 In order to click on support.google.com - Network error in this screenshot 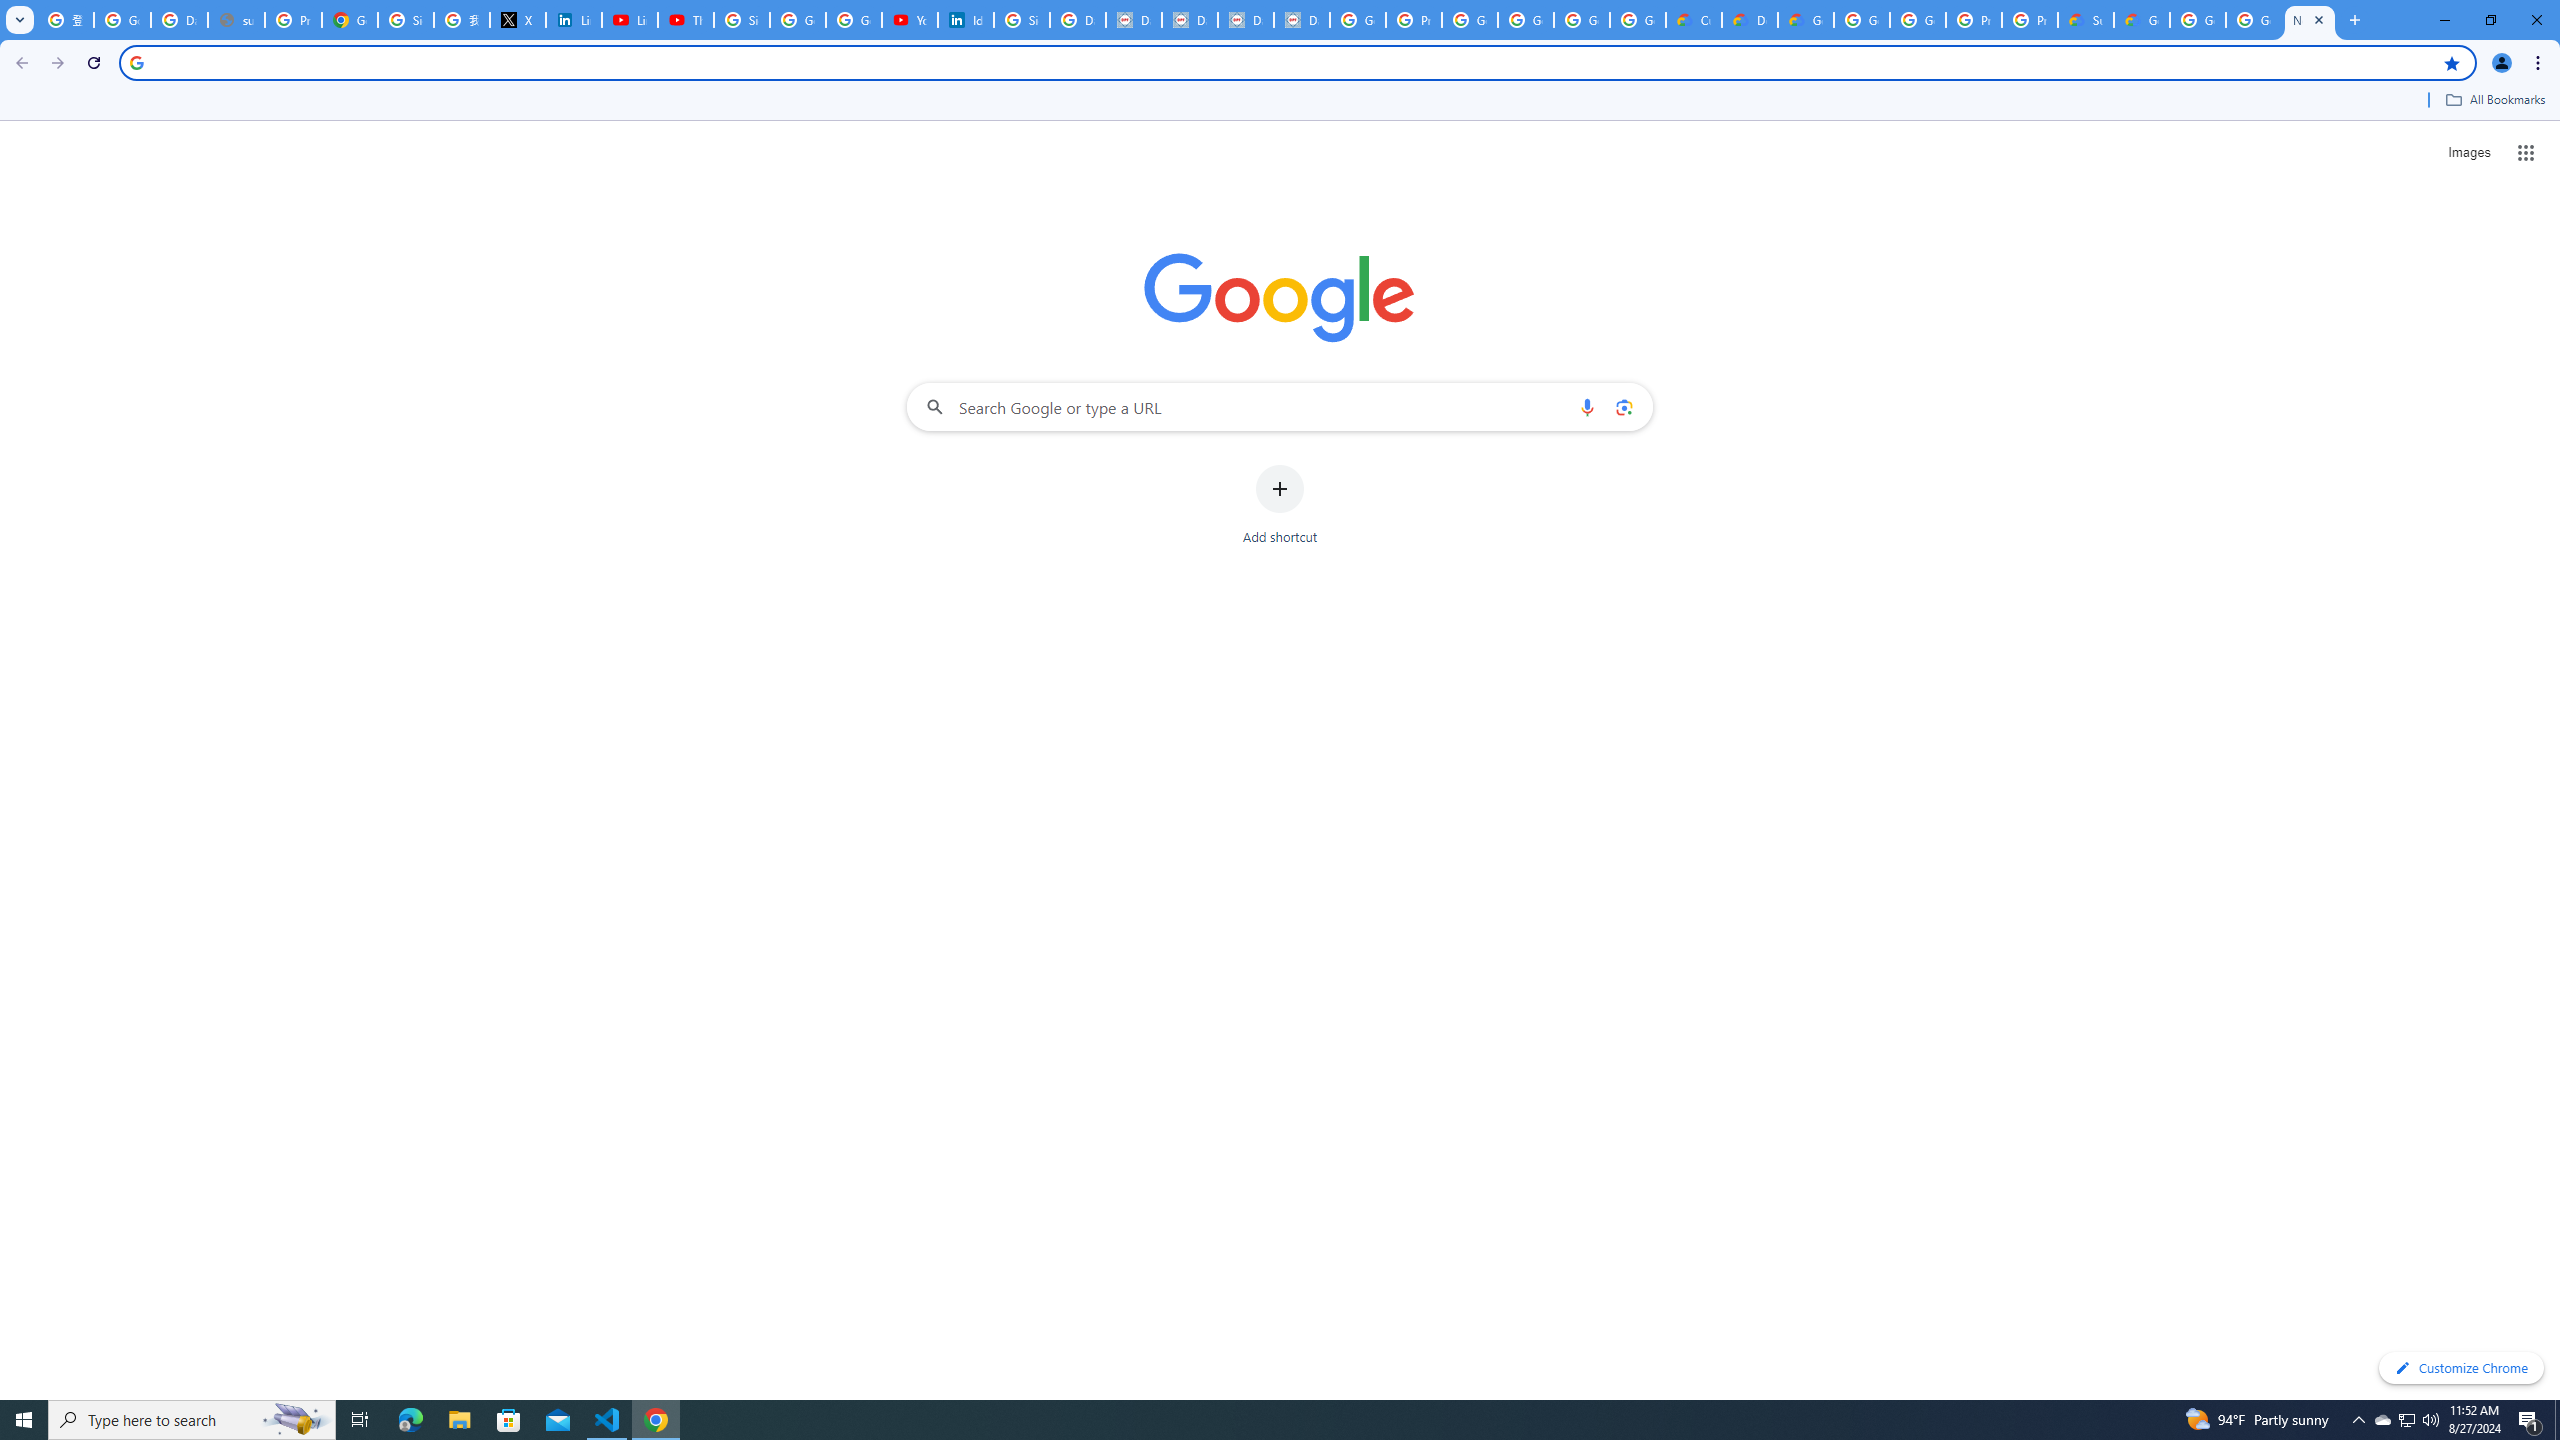, I will do `click(236, 20)`.